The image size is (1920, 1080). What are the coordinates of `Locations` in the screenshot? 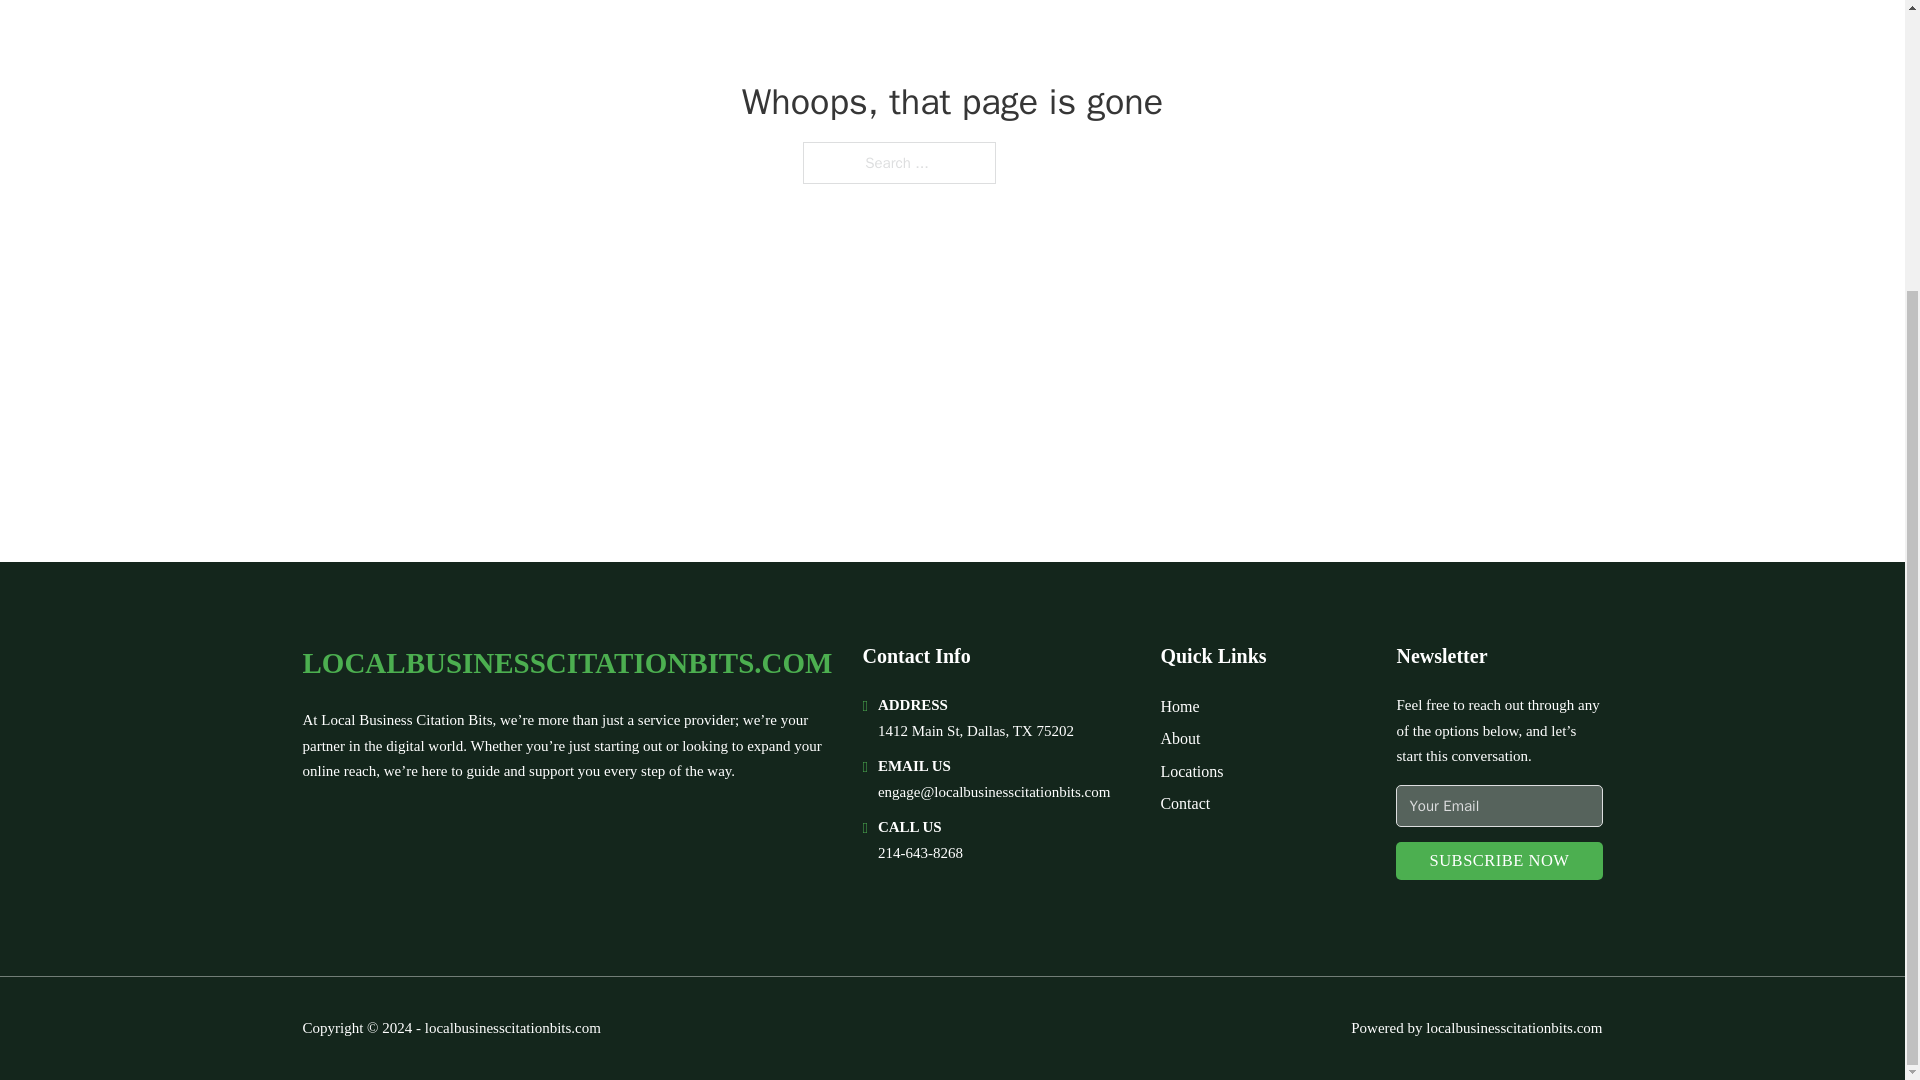 It's located at (1191, 772).